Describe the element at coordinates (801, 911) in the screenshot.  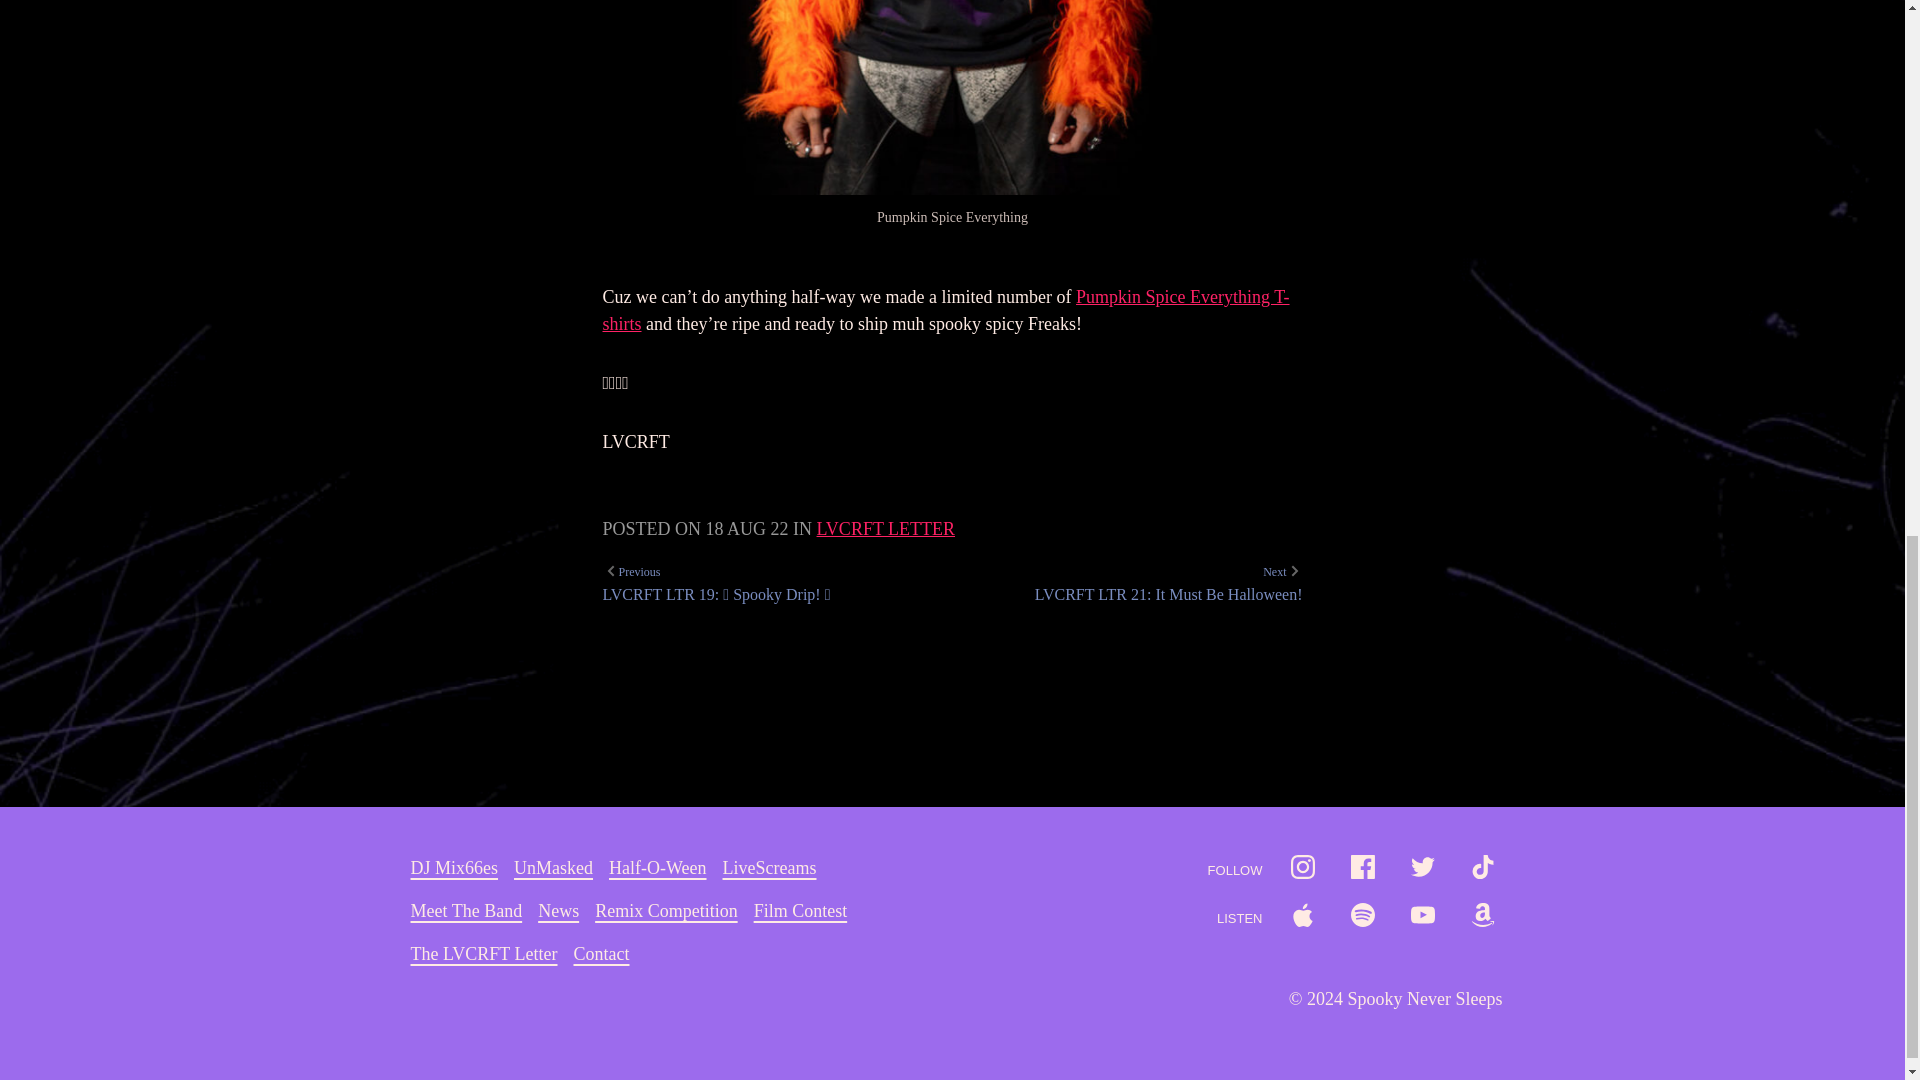
I see `News` at that location.